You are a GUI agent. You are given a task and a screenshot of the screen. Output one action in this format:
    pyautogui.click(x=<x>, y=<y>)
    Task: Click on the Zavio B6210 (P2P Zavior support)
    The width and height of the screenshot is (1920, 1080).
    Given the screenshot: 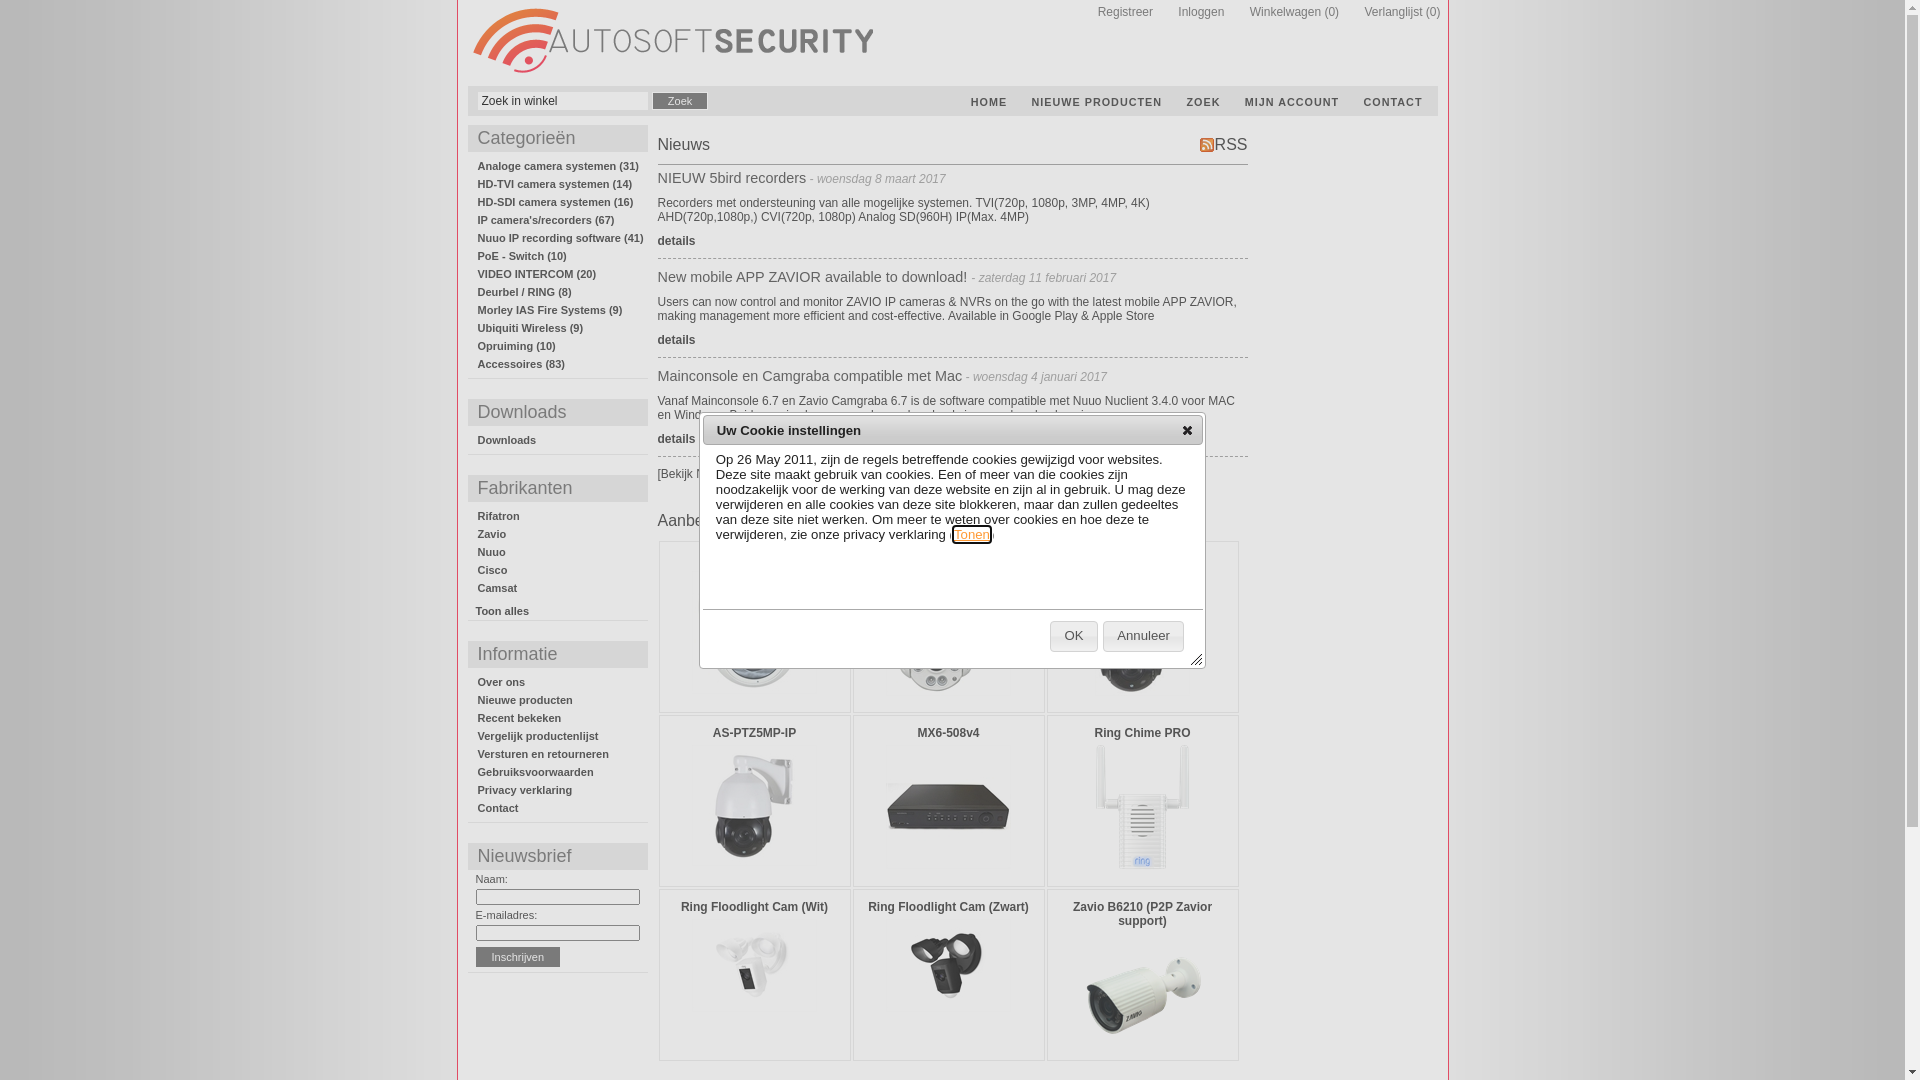 What is the action you would take?
    pyautogui.click(x=1142, y=914)
    